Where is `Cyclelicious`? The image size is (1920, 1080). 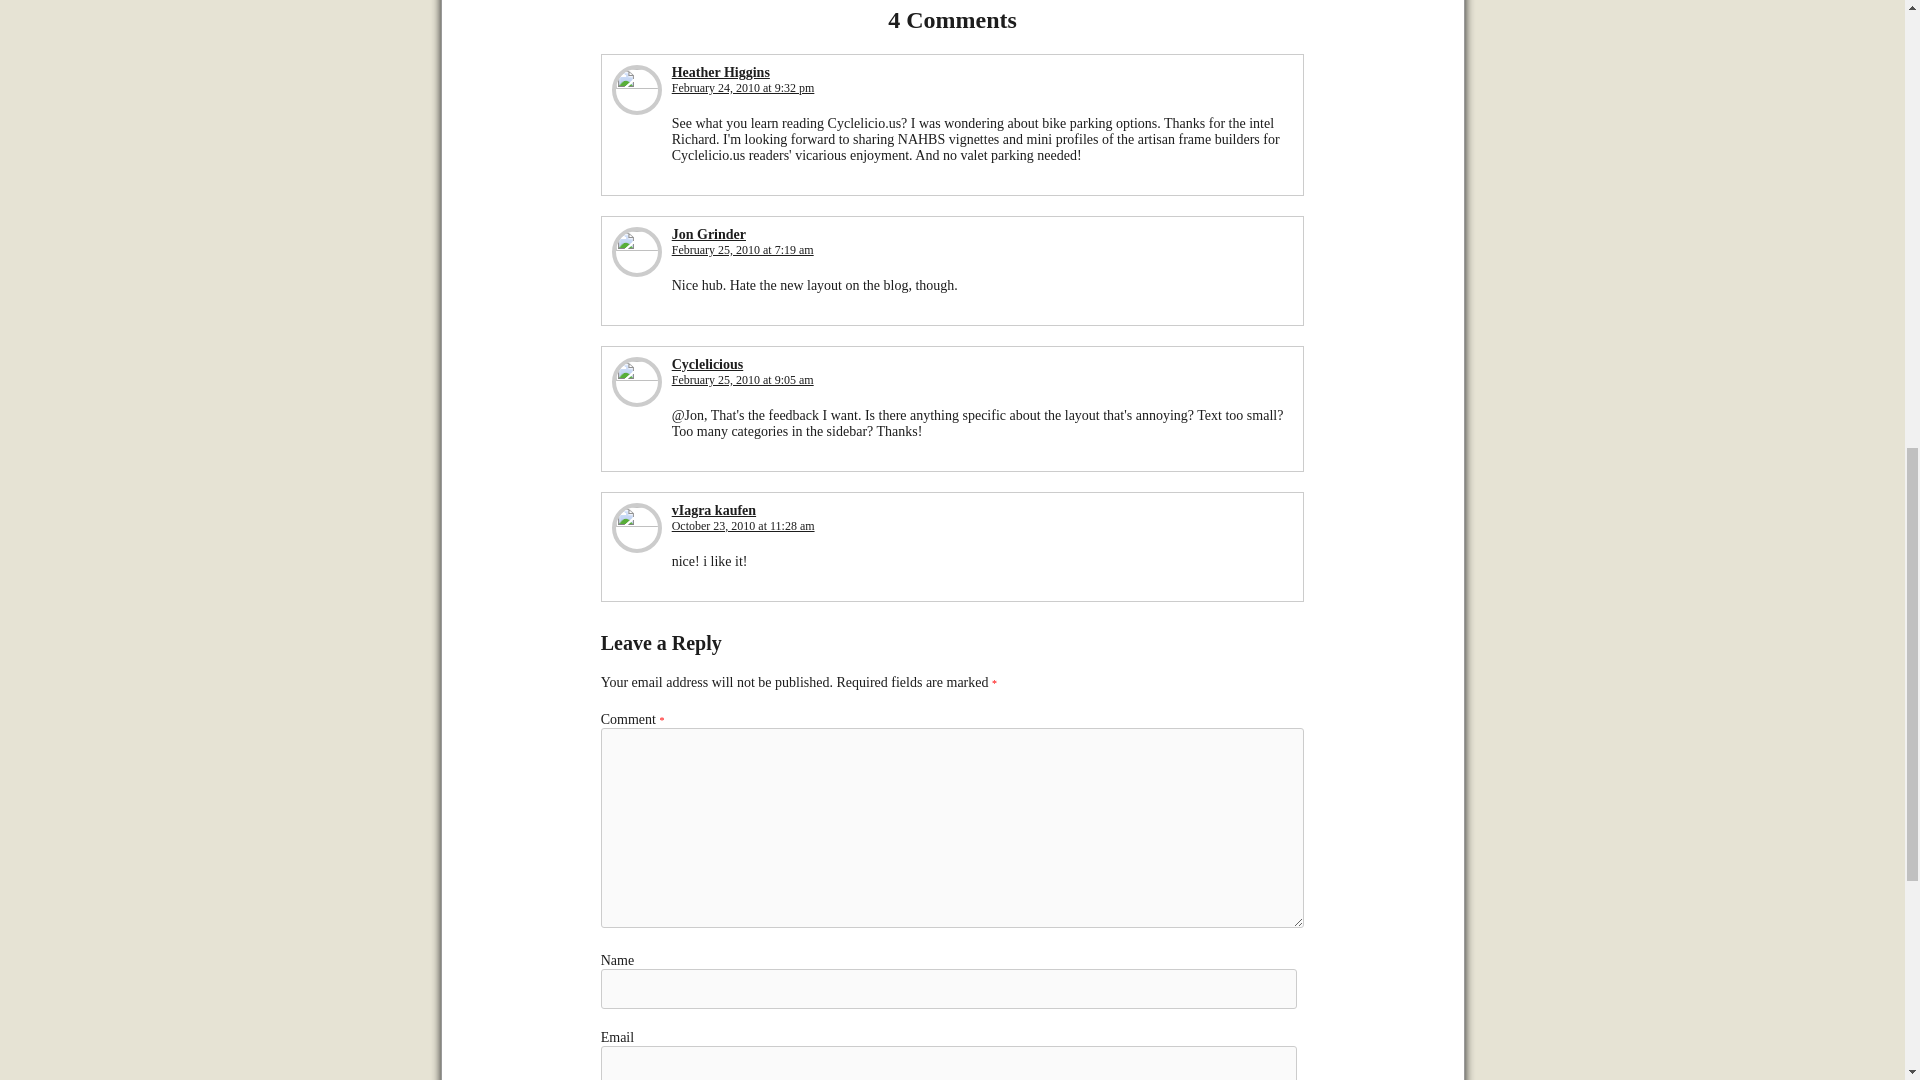 Cyclelicious is located at coordinates (708, 364).